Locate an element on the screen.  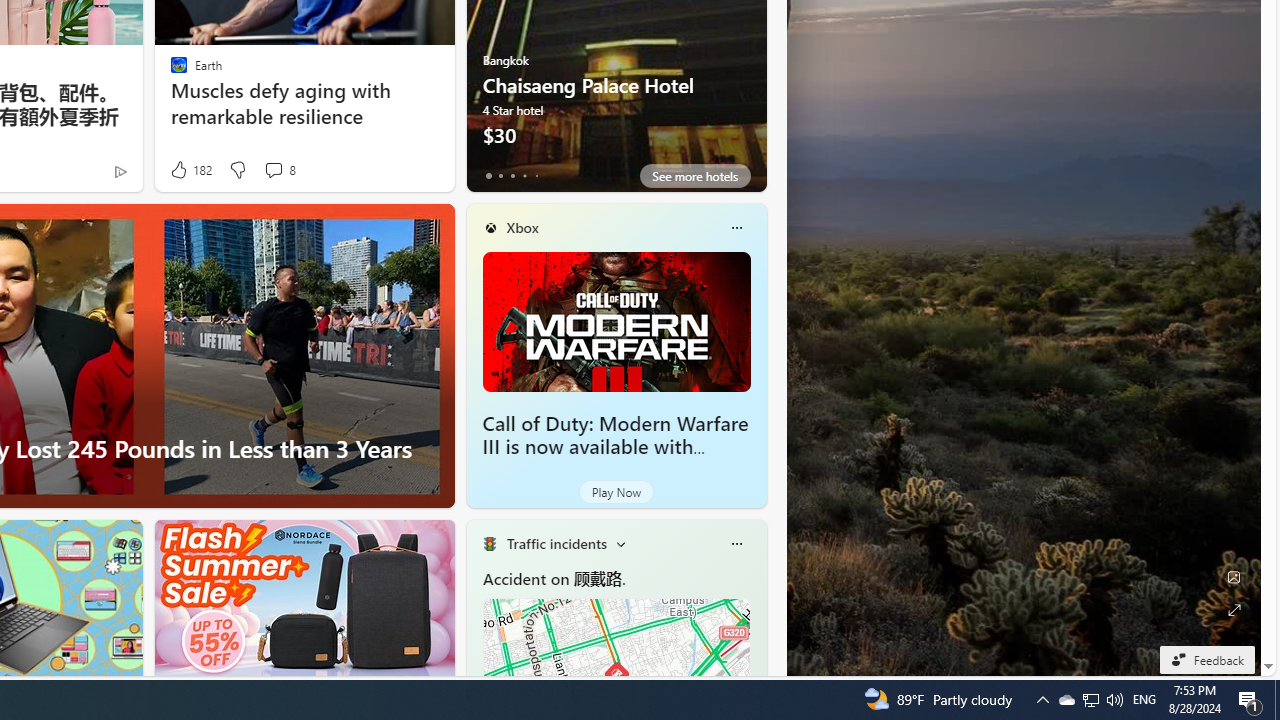
Play Now is located at coordinates (616, 492).